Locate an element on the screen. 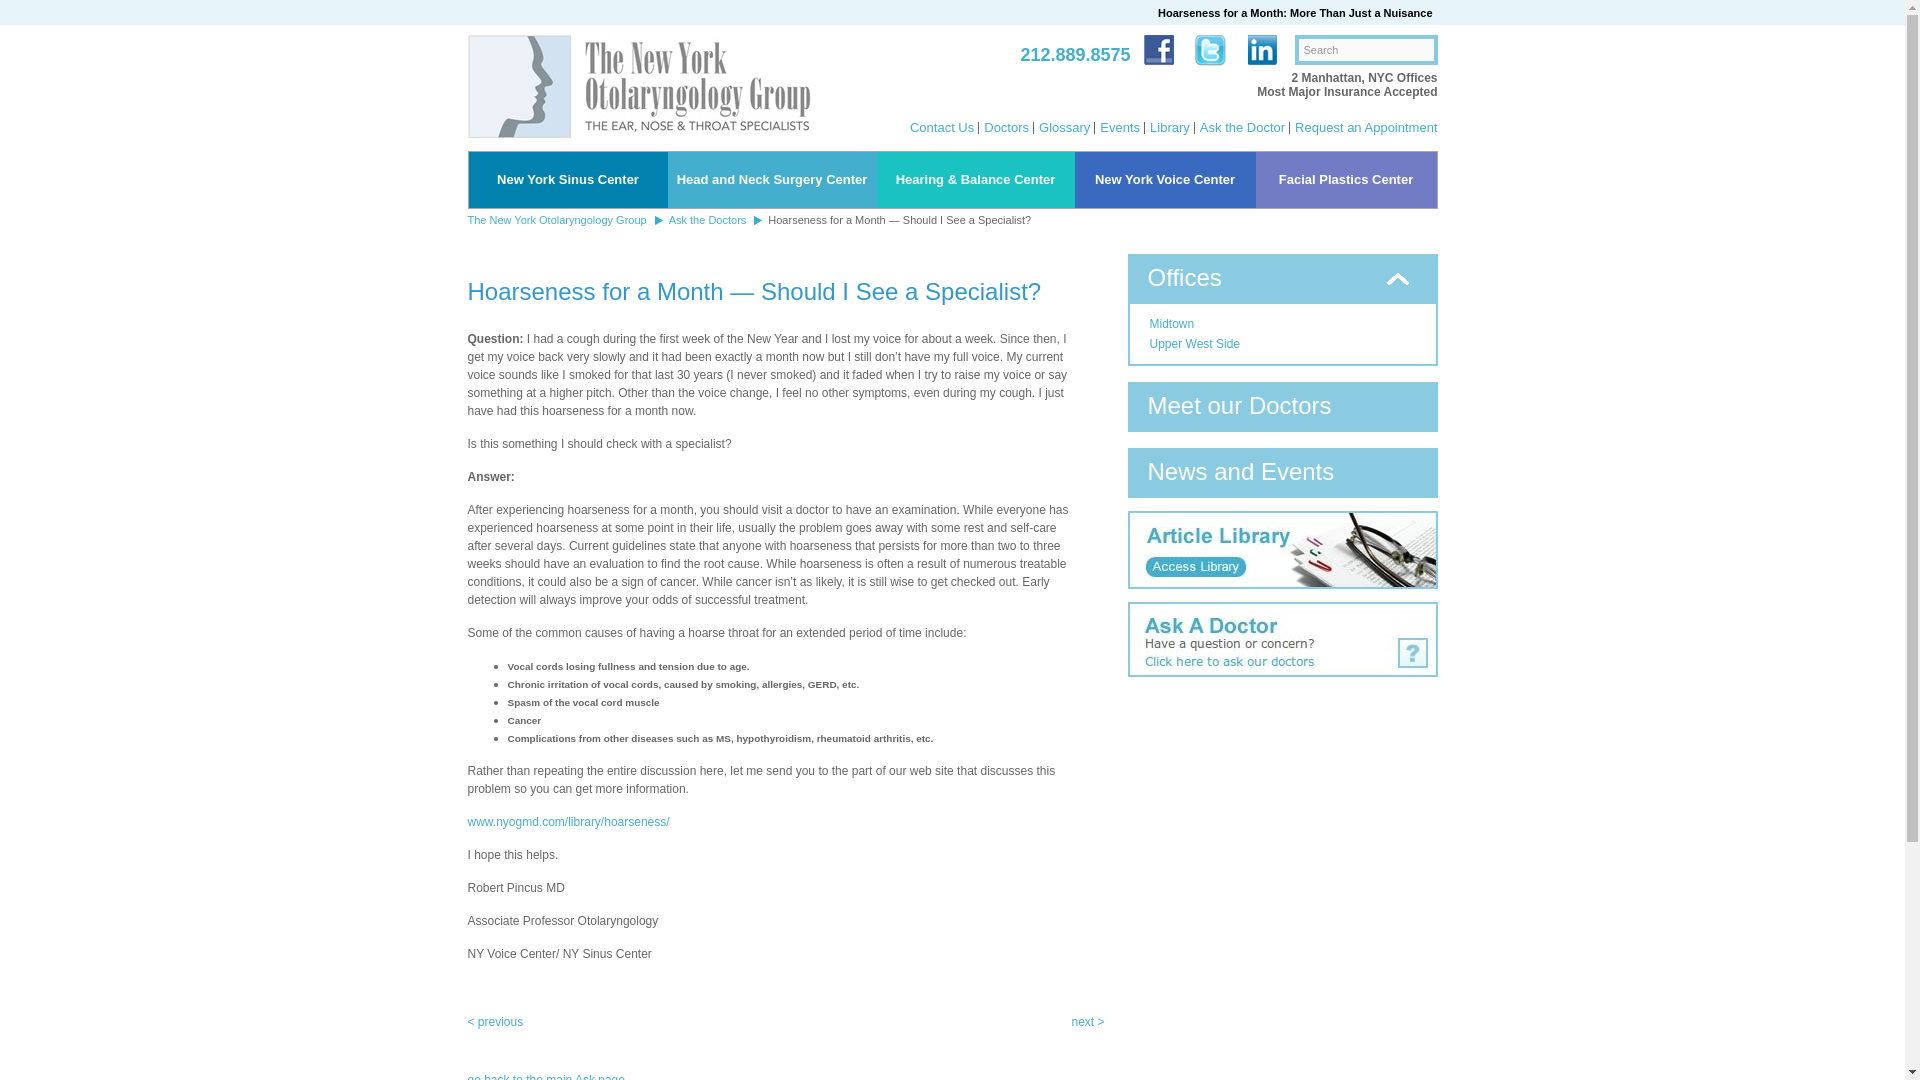 The width and height of the screenshot is (1920, 1080). 212.889.8575 is located at coordinates (1074, 56).